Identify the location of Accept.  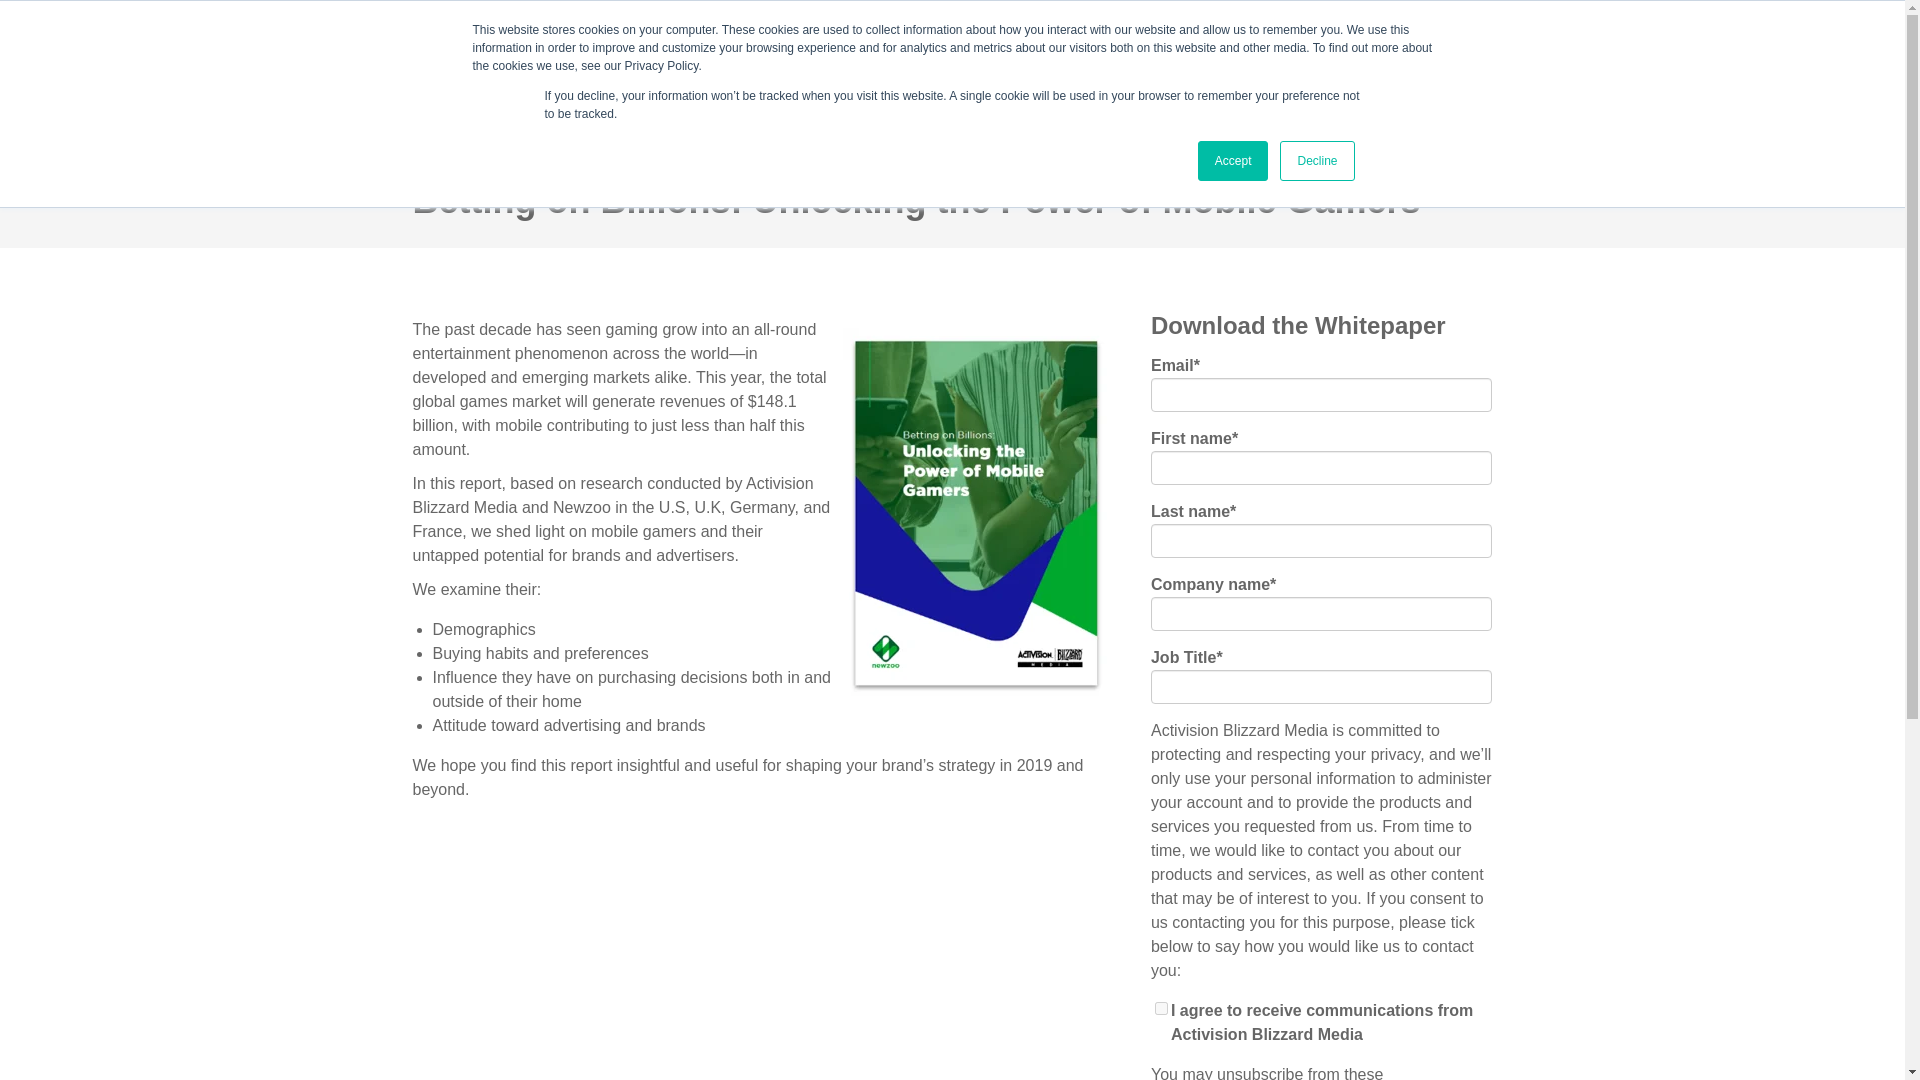
(1234, 161).